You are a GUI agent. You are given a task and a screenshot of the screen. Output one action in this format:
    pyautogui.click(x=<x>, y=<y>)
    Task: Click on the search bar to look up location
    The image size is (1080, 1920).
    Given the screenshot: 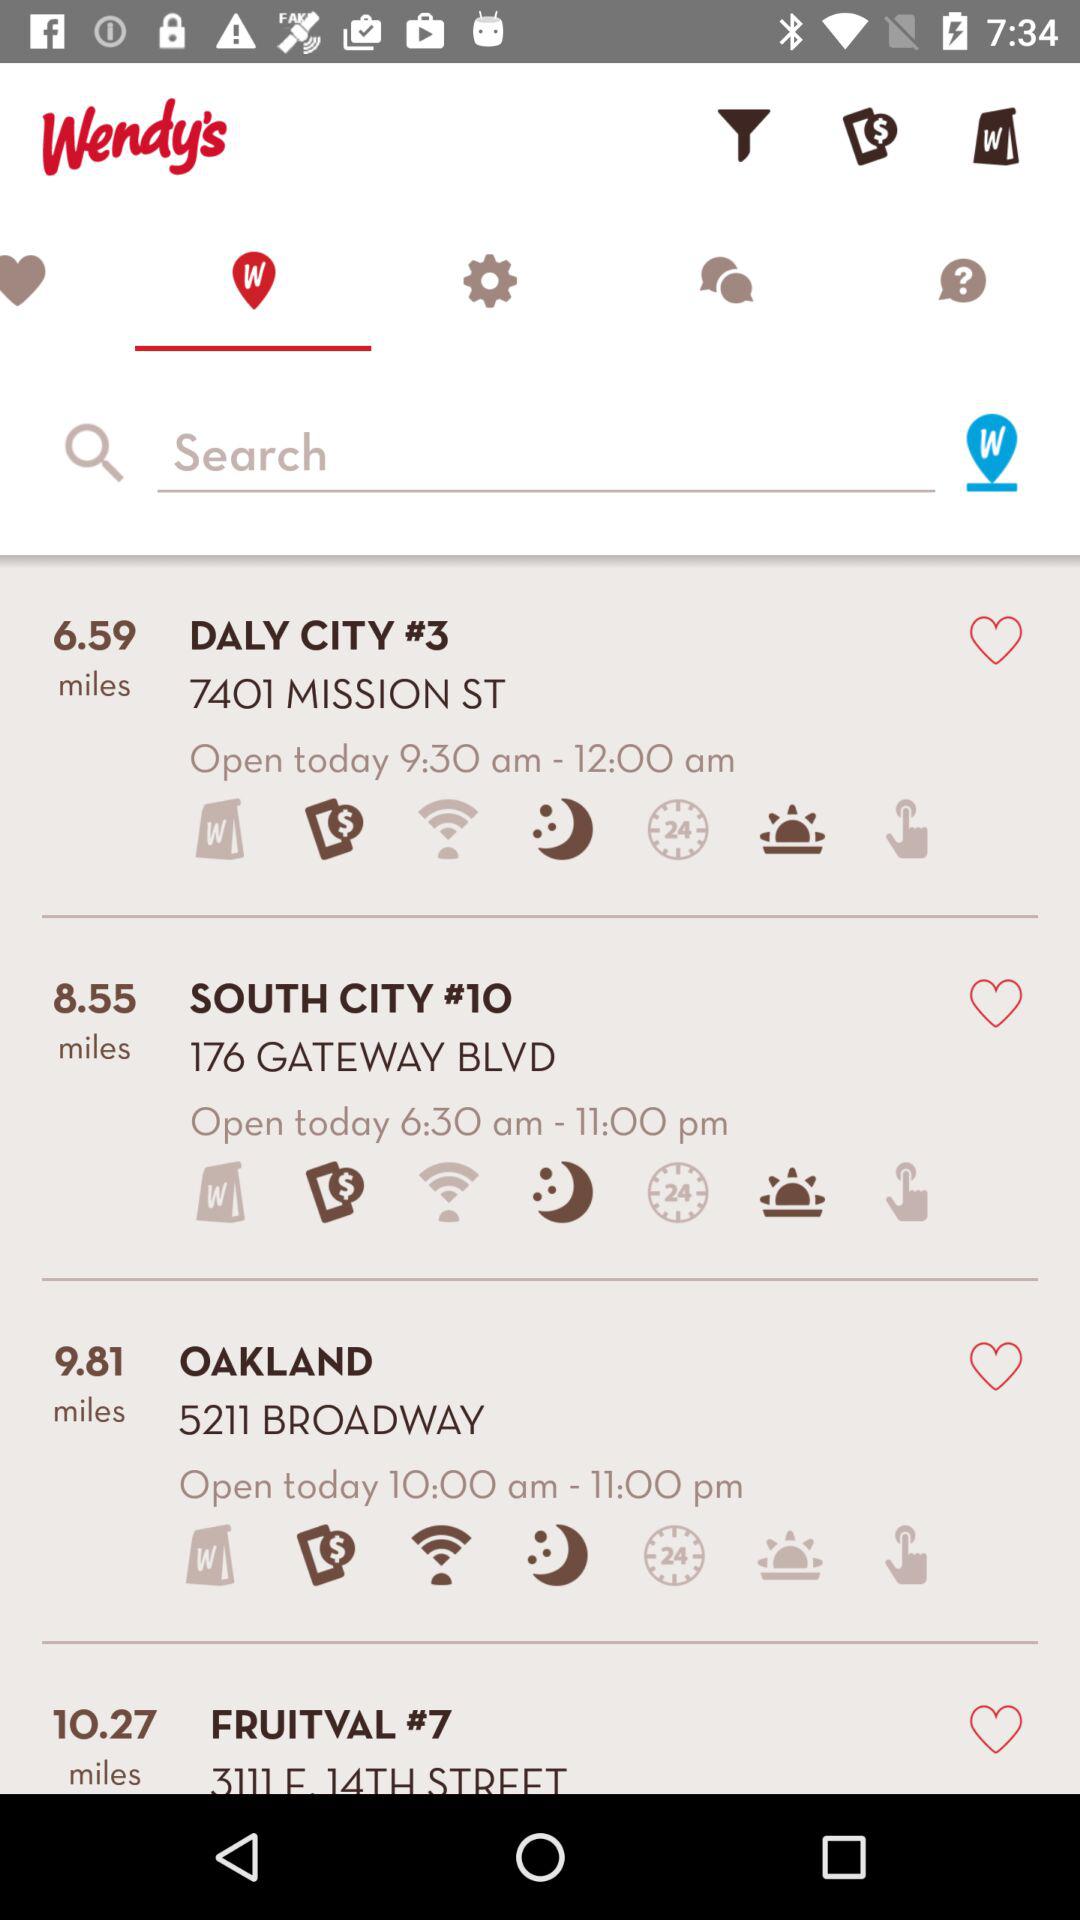 What is the action you would take?
    pyautogui.click(x=546, y=453)
    